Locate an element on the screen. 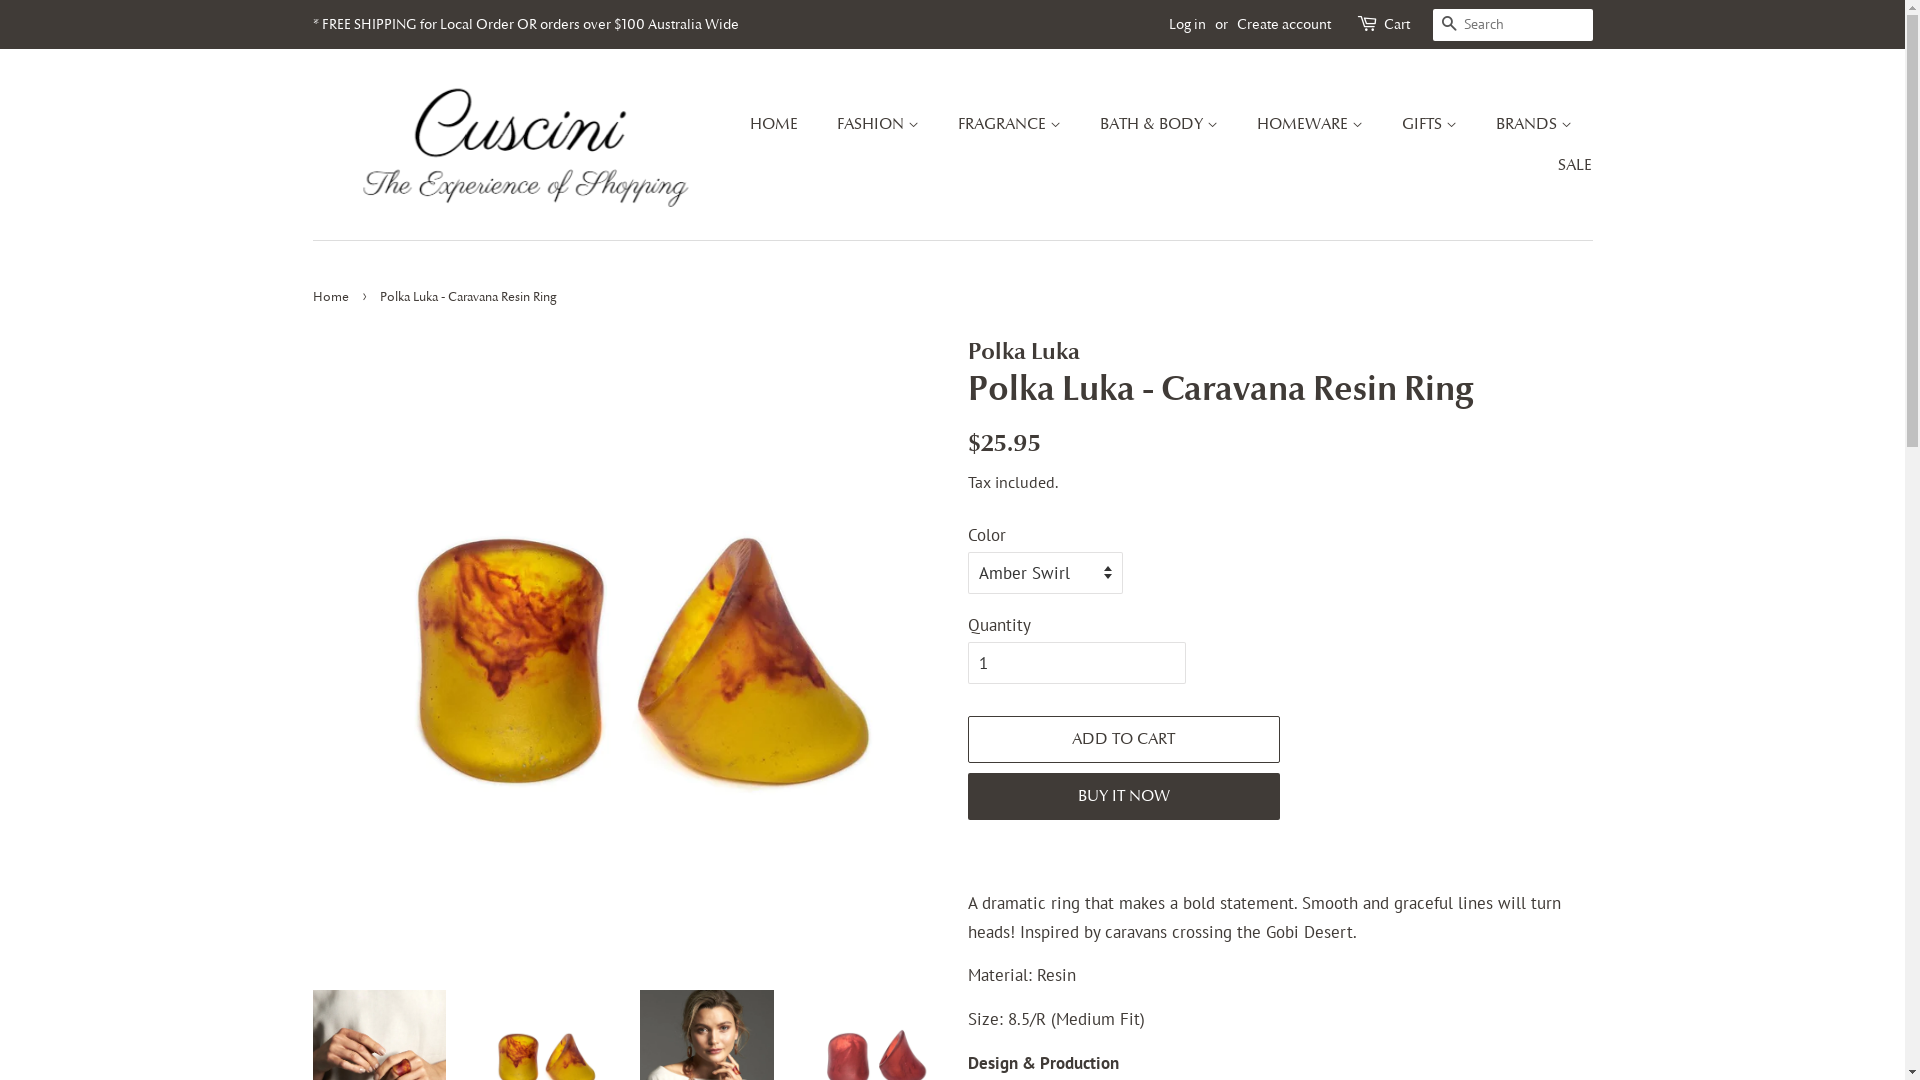  GIFTS is located at coordinates (1432, 124).